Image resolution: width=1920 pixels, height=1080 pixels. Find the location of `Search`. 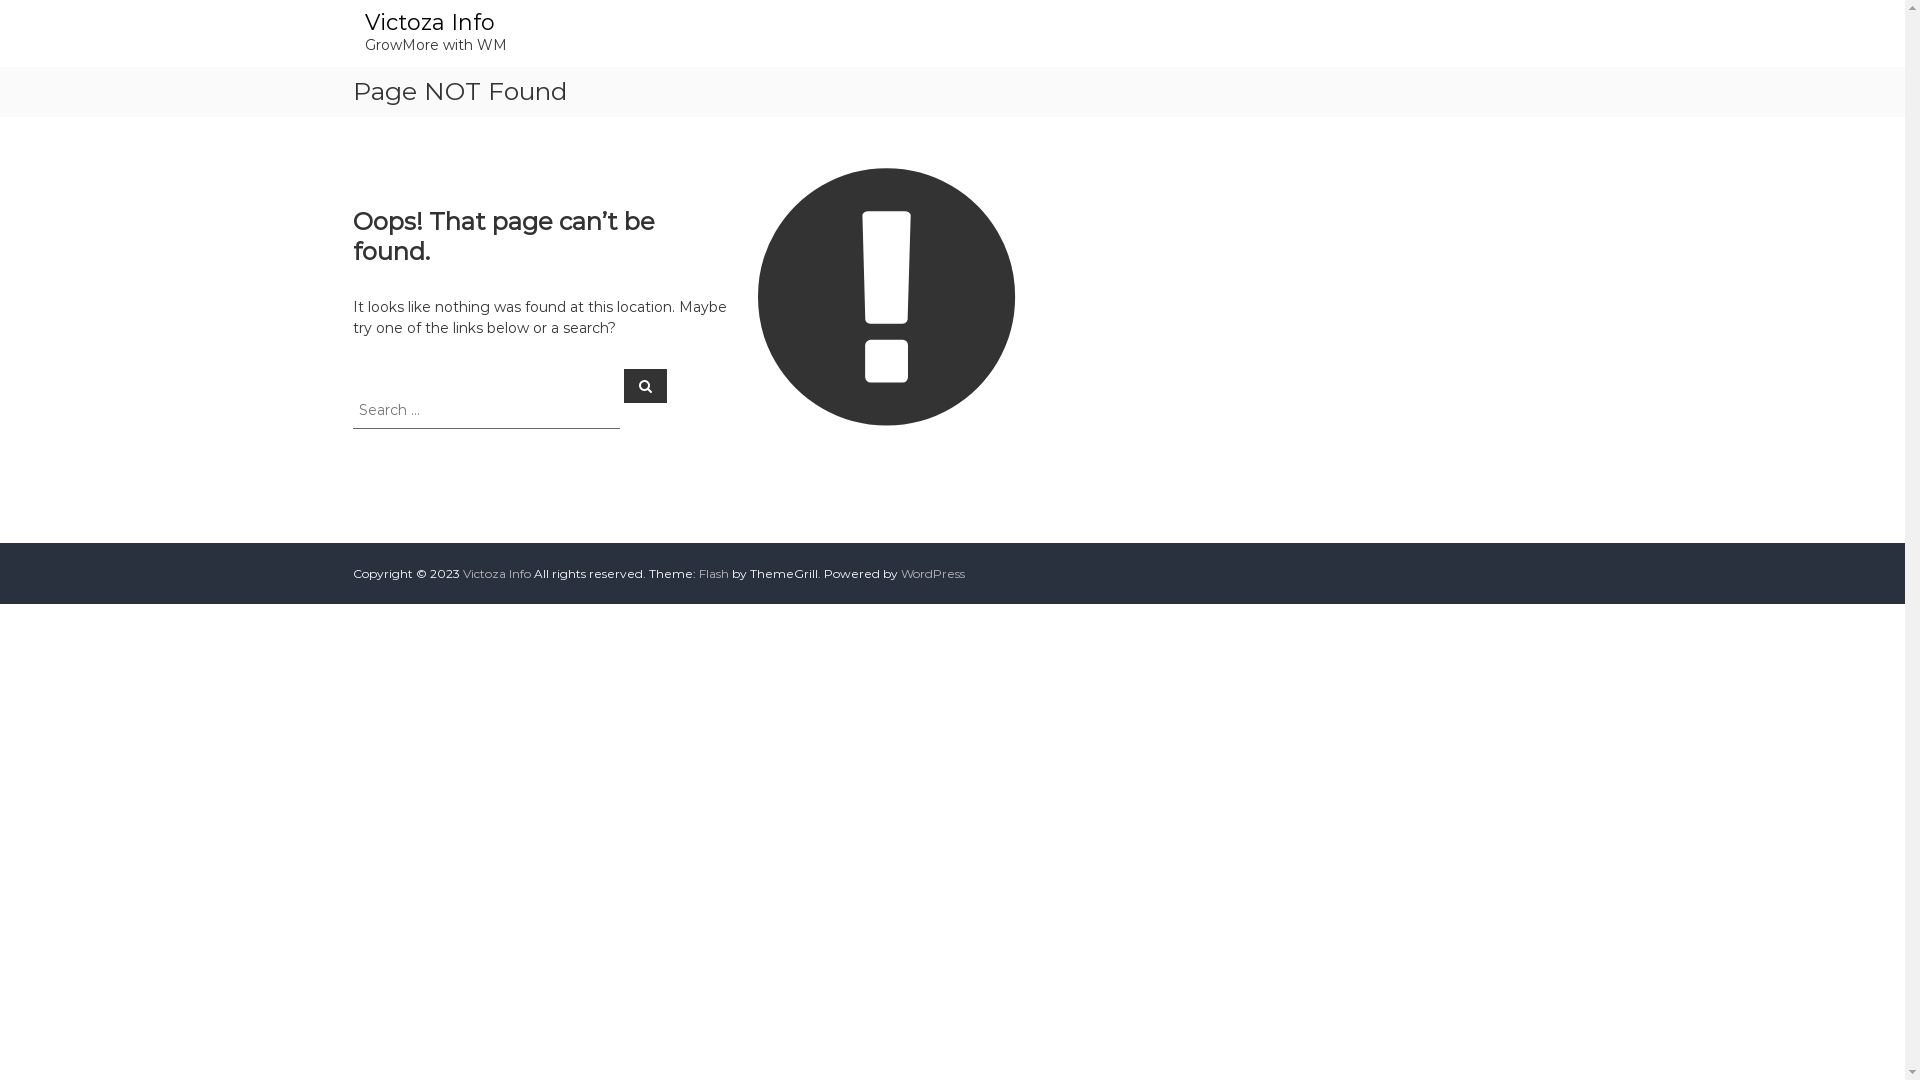

Search is located at coordinates (646, 385).